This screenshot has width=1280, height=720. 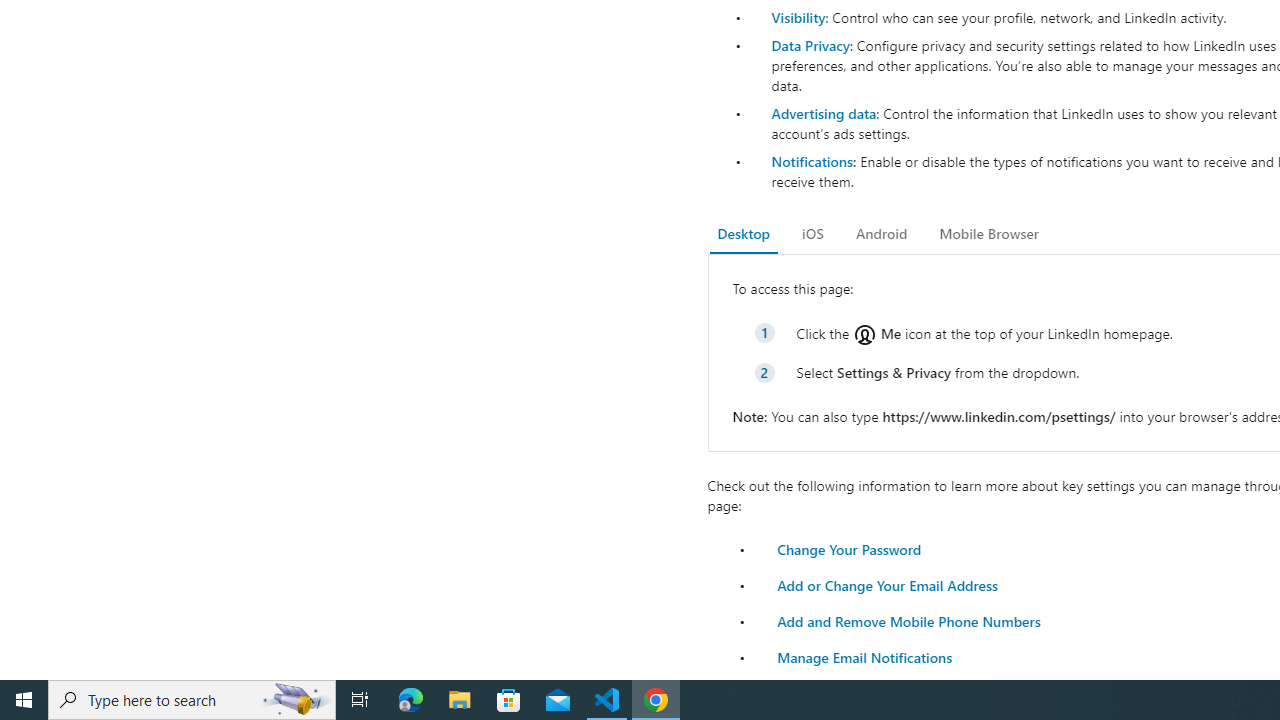 I want to click on Data Privacy, so click(x=810, y=44).